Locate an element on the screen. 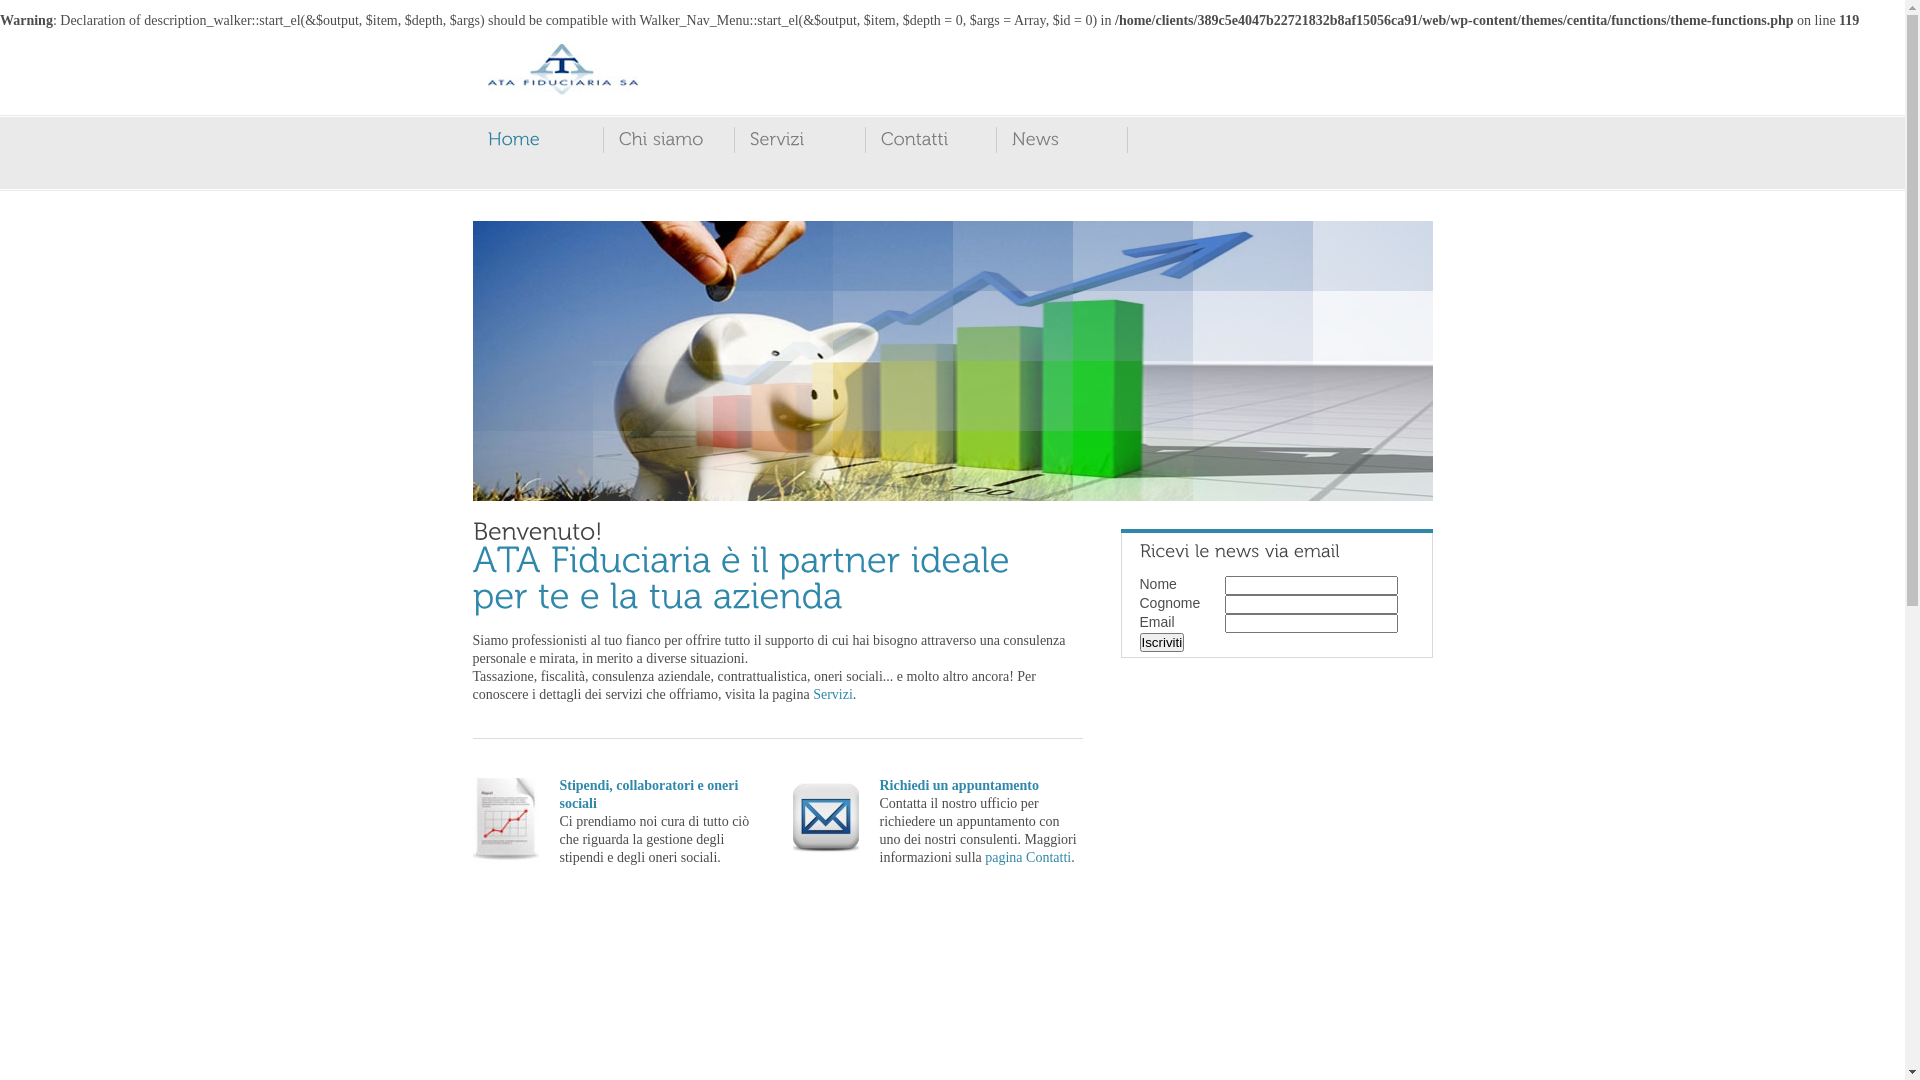 The width and height of the screenshot is (1920, 1080). Servizi is located at coordinates (833, 694).